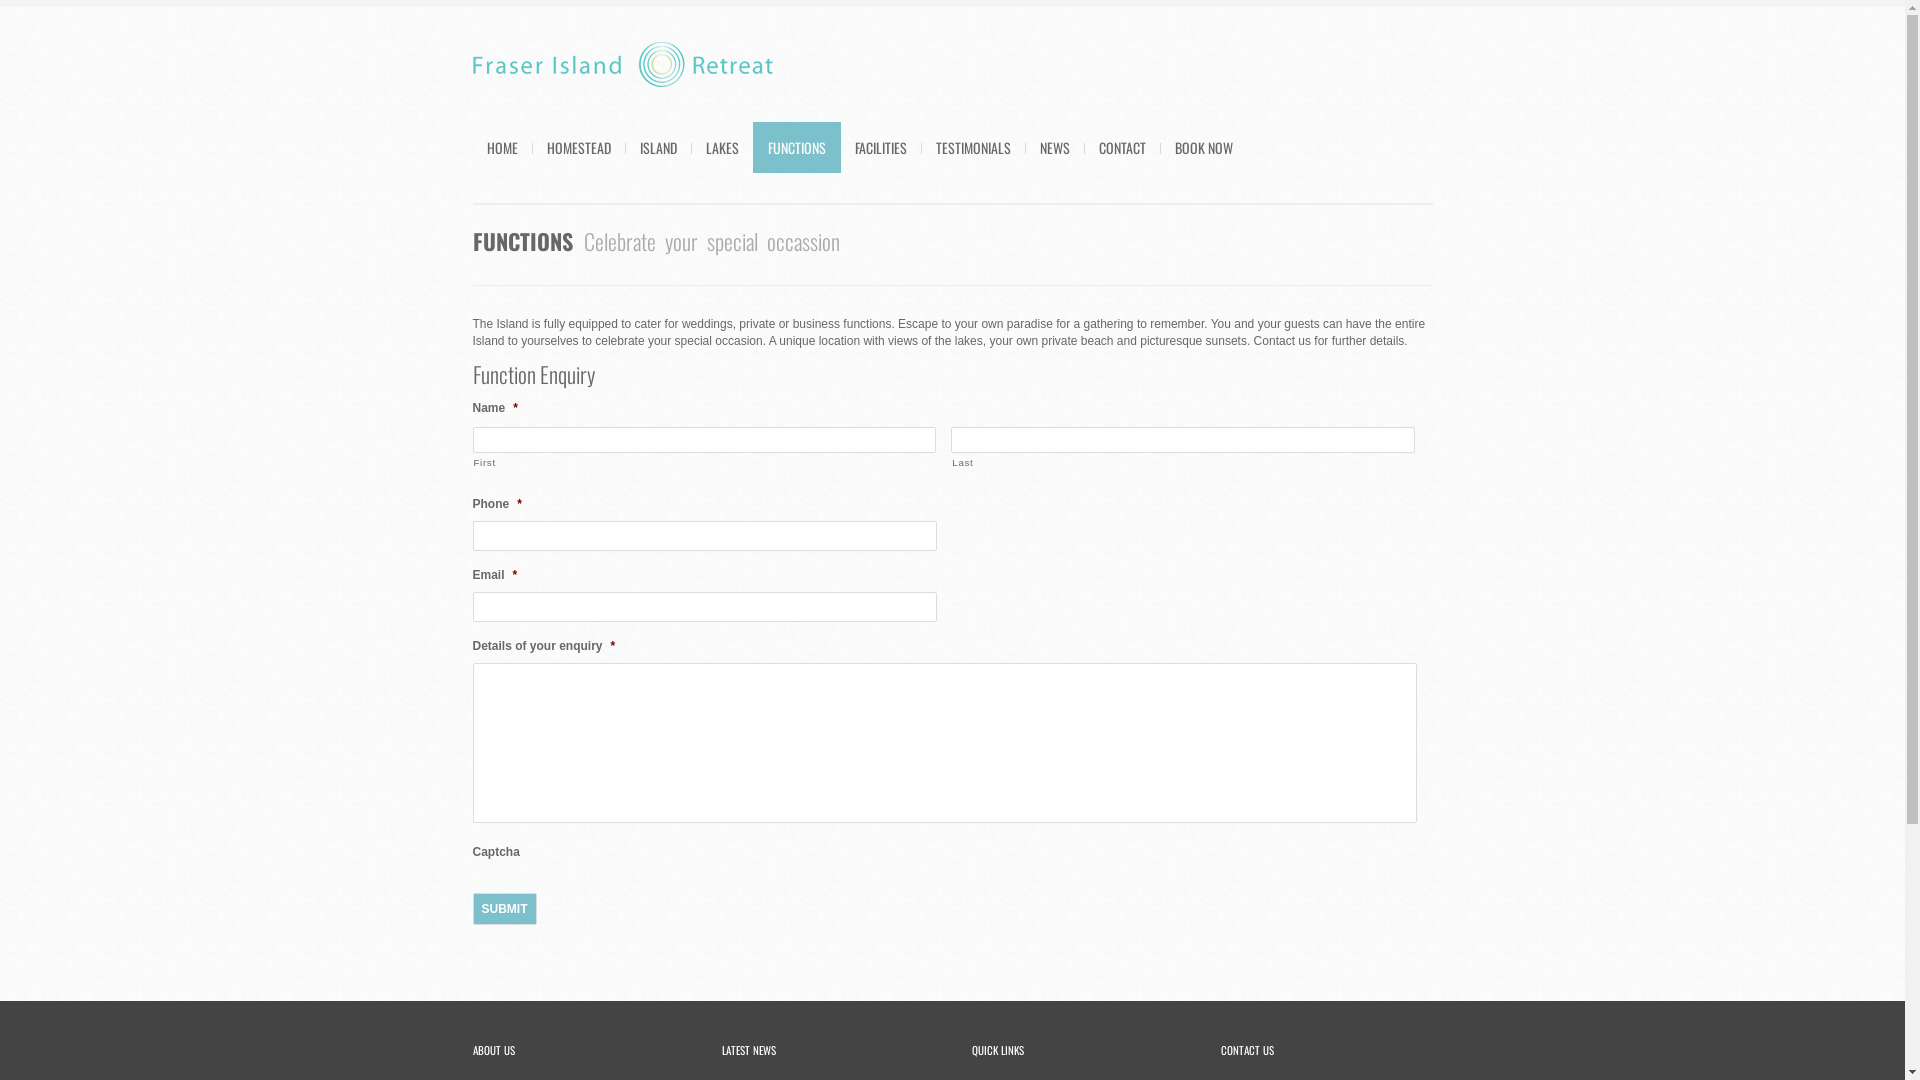 Image resolution: width=1920 pixels, height=1080 pixels. I want to click on NEWS, so click(1054, 148).